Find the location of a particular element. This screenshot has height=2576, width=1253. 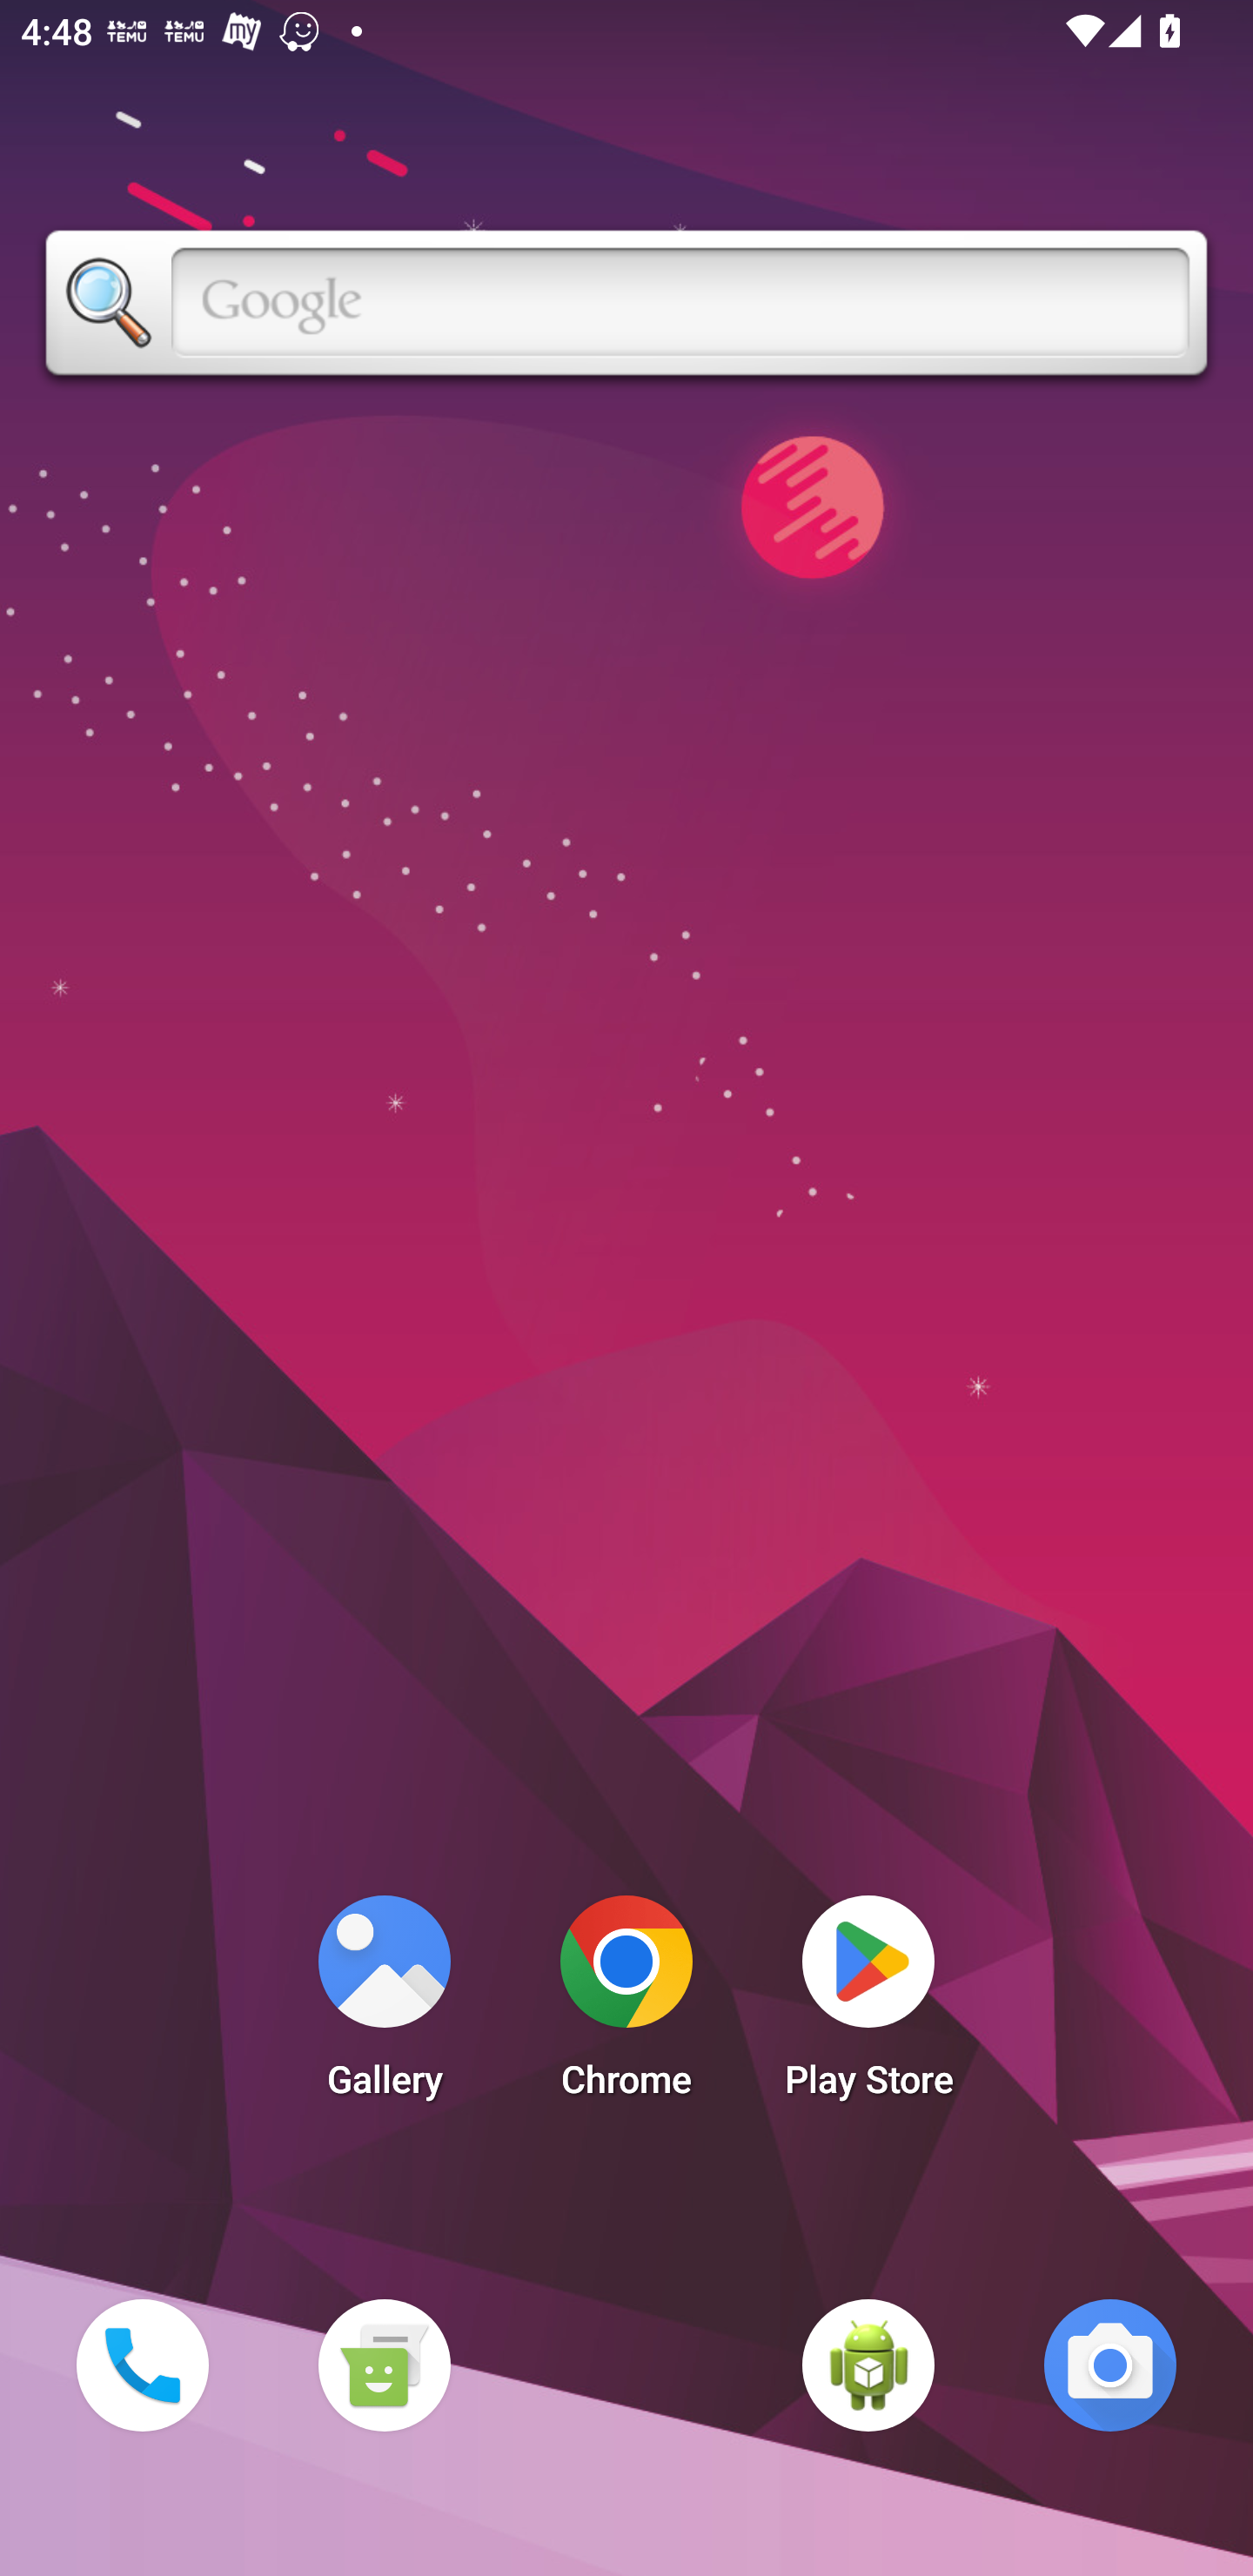

Camera is located at coordinates (1110, 2365).